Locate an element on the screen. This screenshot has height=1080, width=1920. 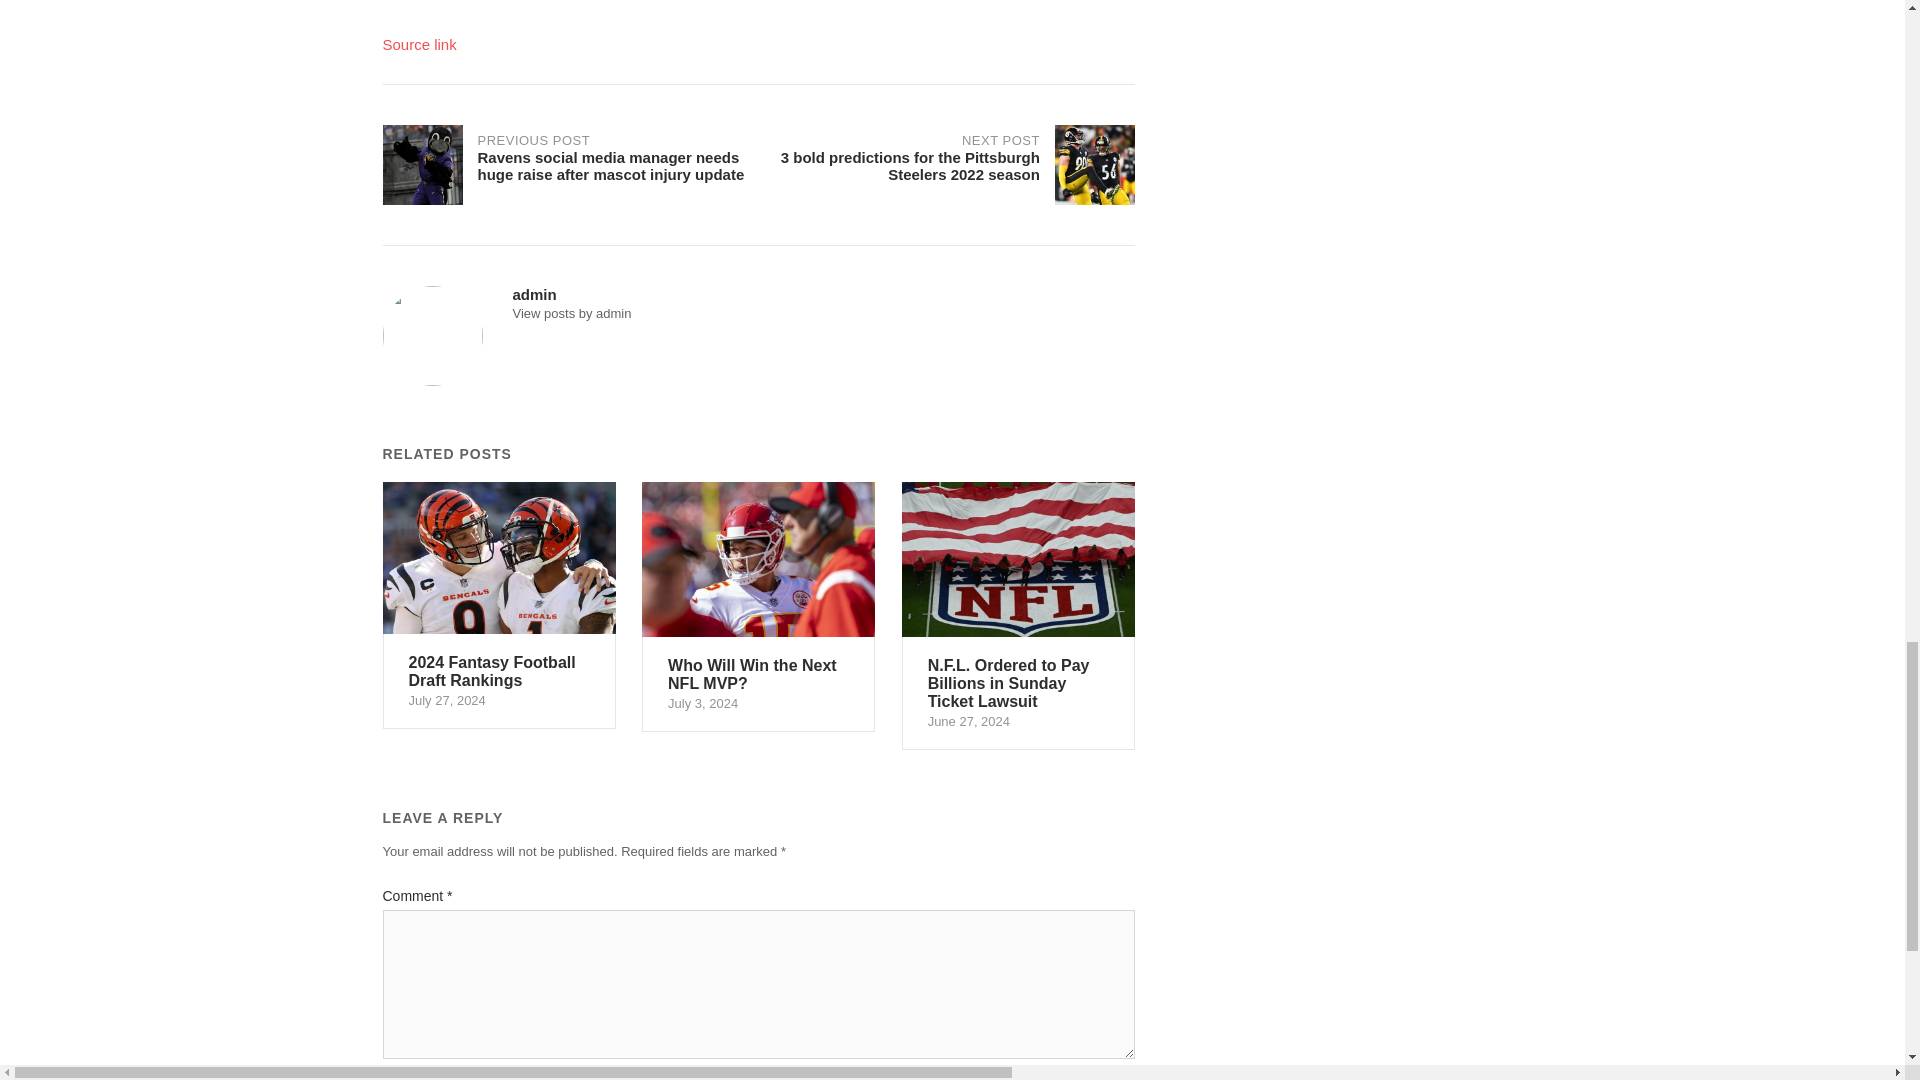
Source link is located at coordinates (498, 606).